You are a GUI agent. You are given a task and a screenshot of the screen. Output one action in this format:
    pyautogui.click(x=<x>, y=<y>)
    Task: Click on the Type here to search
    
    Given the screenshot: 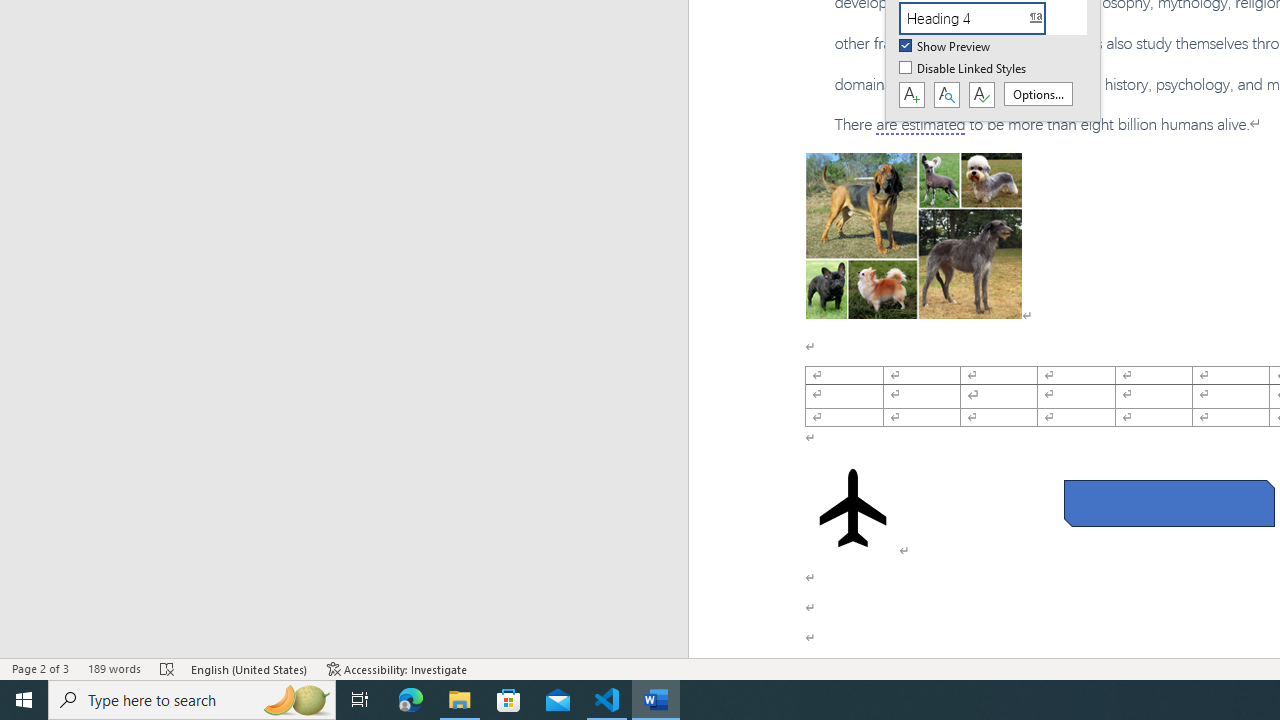 What is the action you would take?
    pyautogui.click(x=192, y=700)
    